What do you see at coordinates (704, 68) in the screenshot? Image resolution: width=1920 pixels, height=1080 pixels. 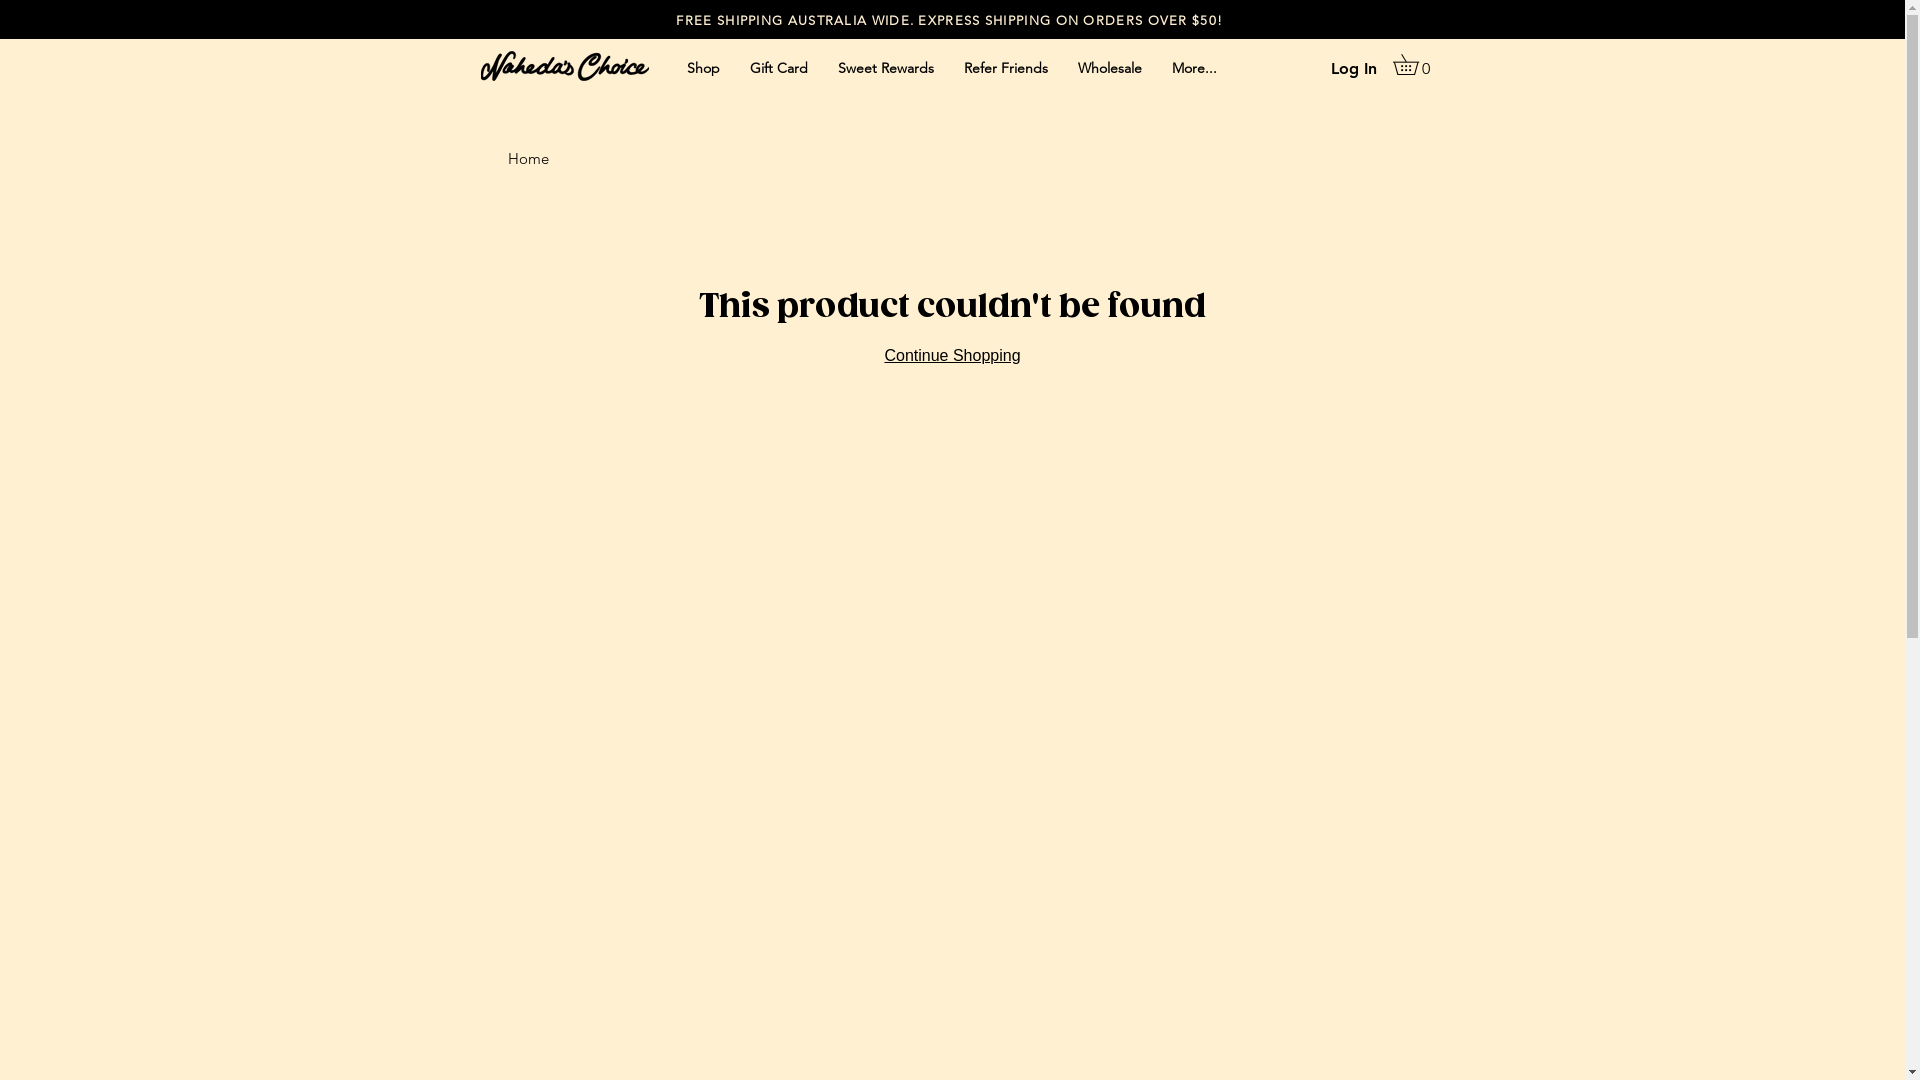 I see `Shop` at bounding box center [704, 68].